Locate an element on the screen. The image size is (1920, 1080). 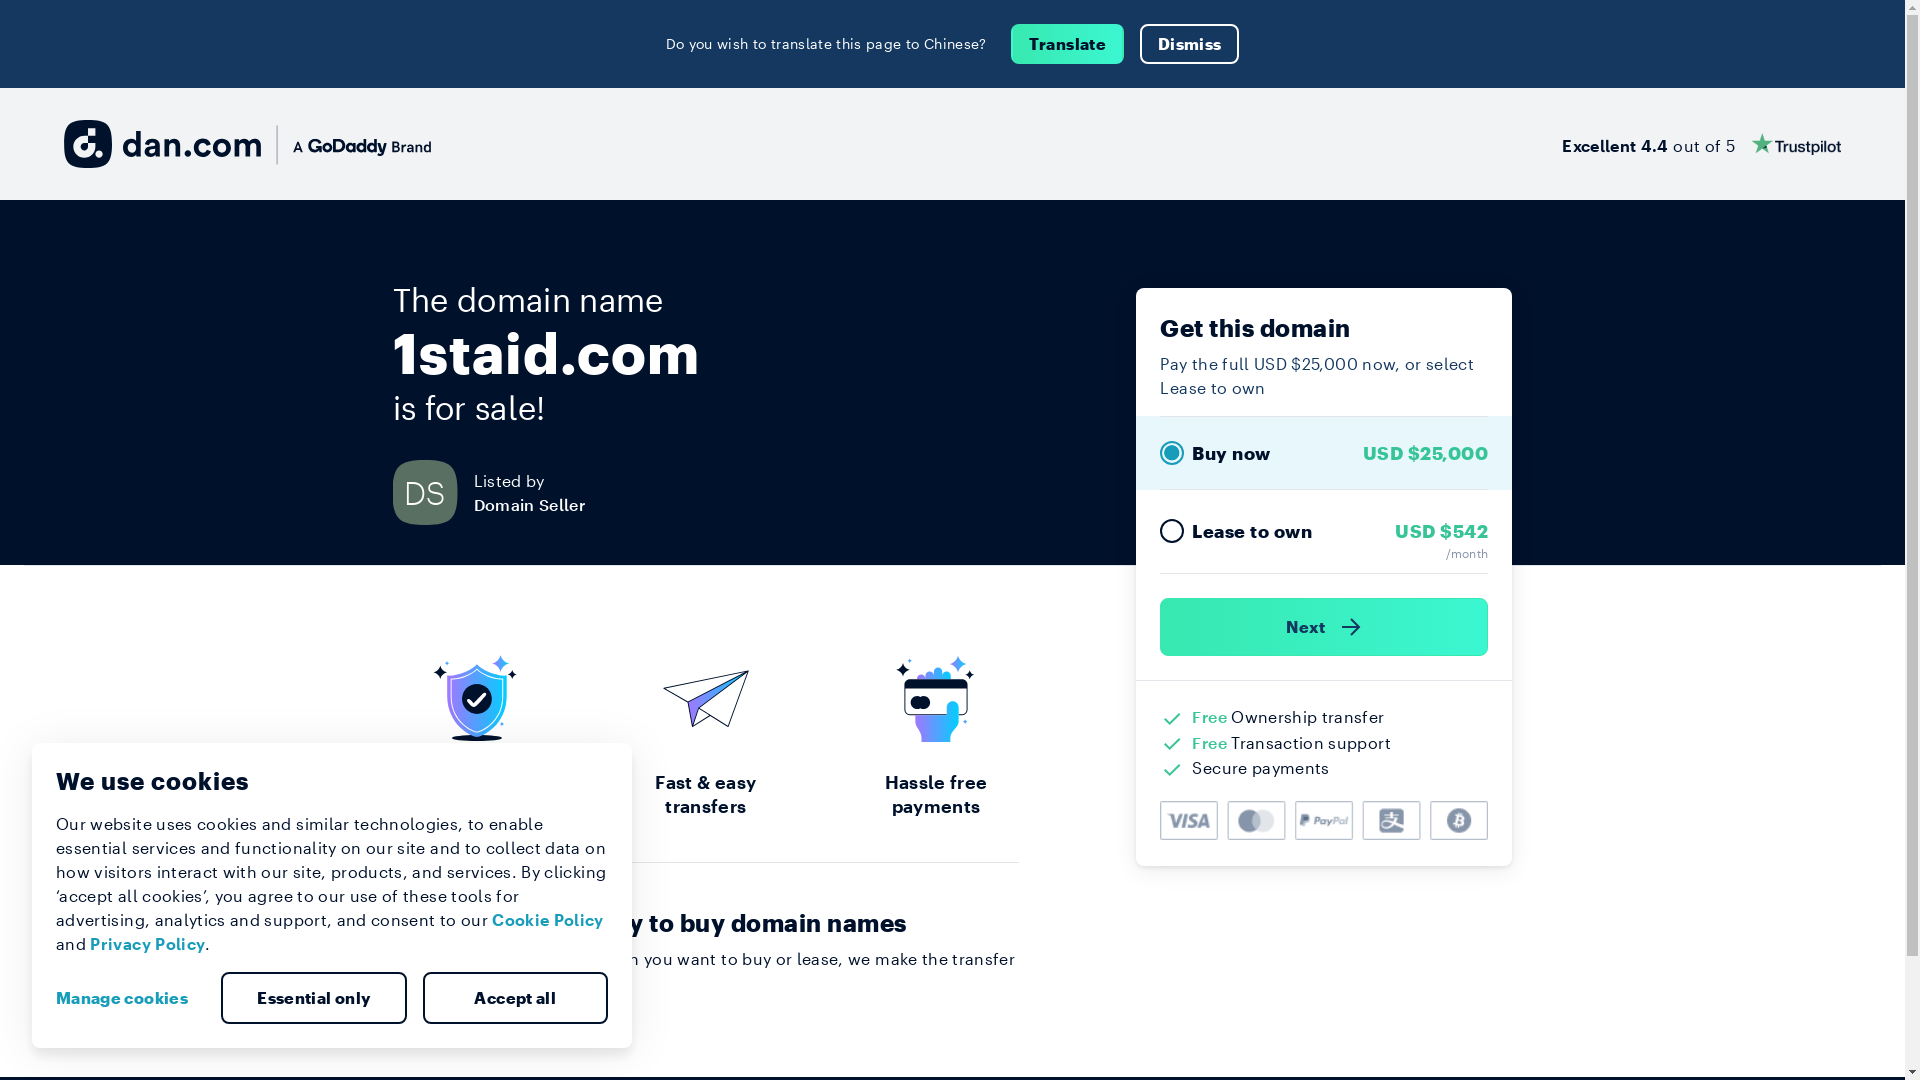
Dismiss is located at coordinates (1190, 44).